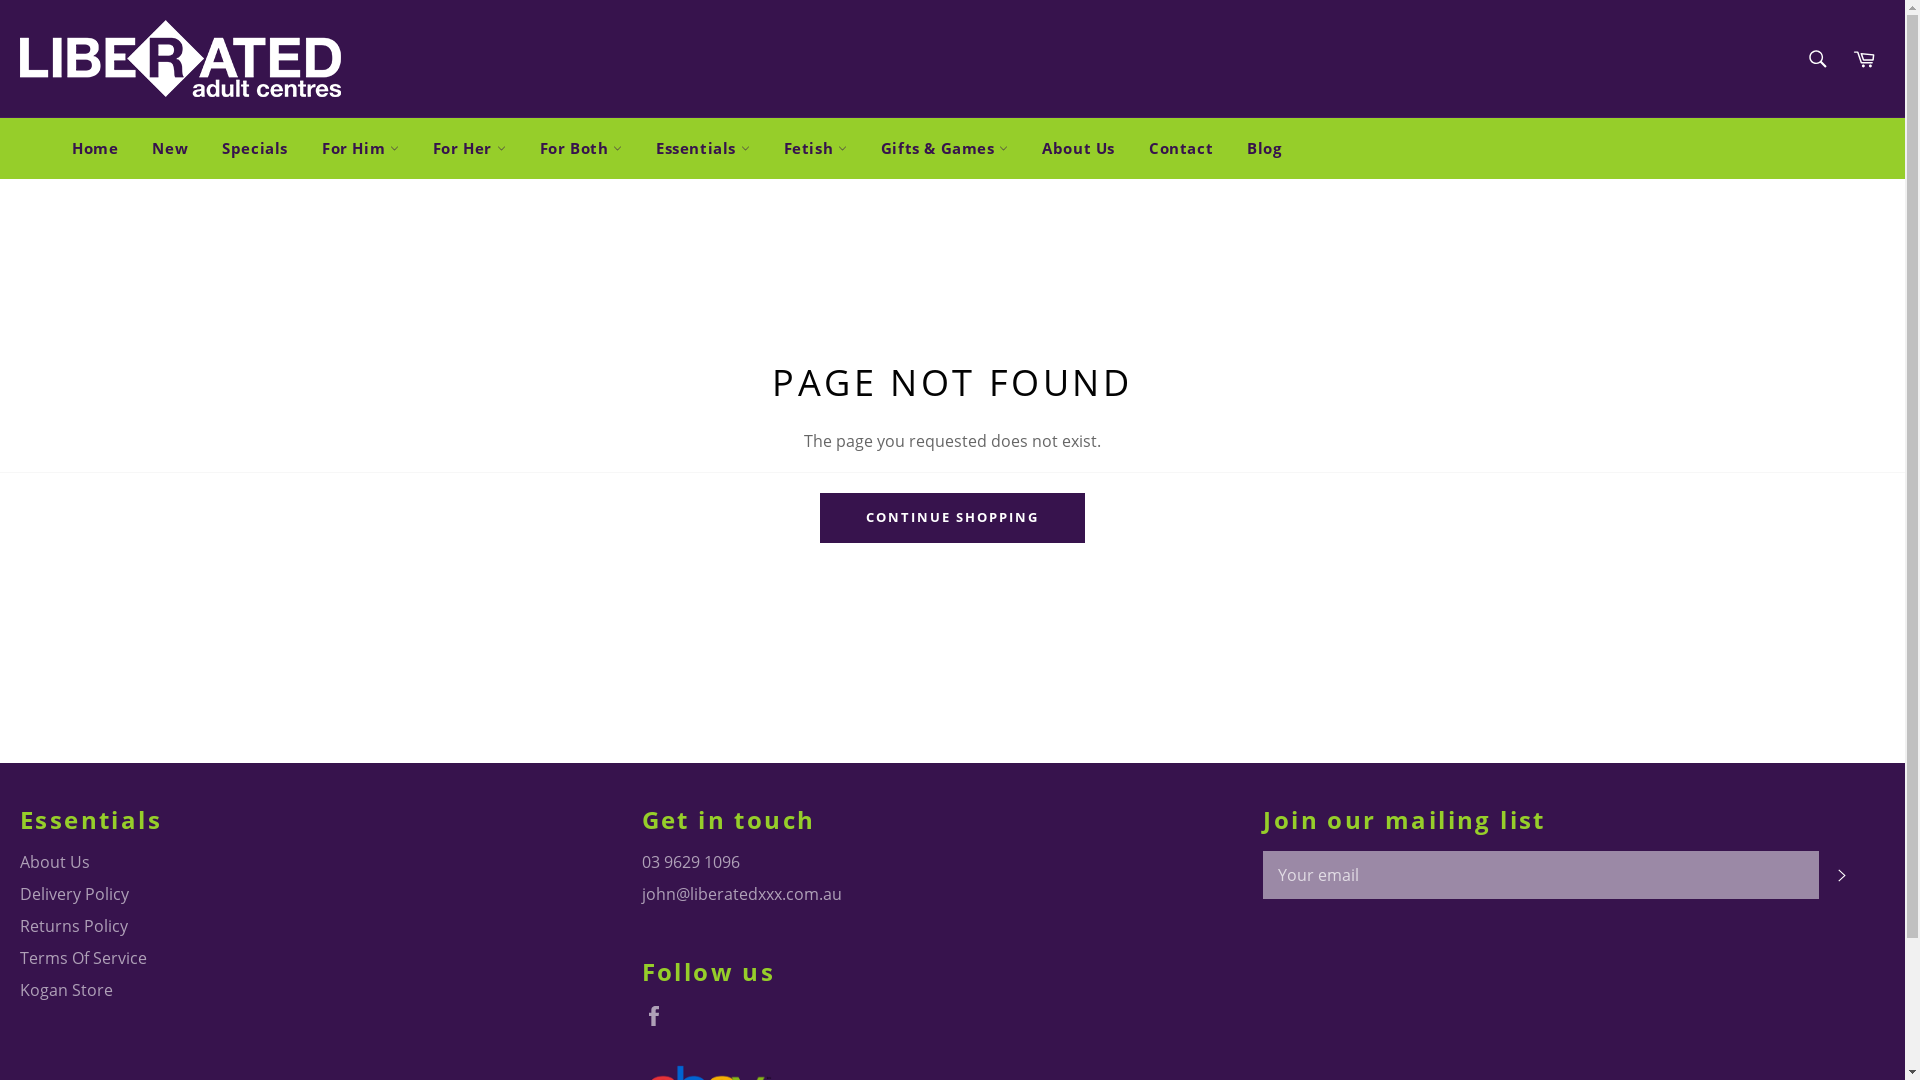  What do you see at coordinates (659, 1016) in the screenshot?
I see `Facebook` at bounding box center [659, 1016].